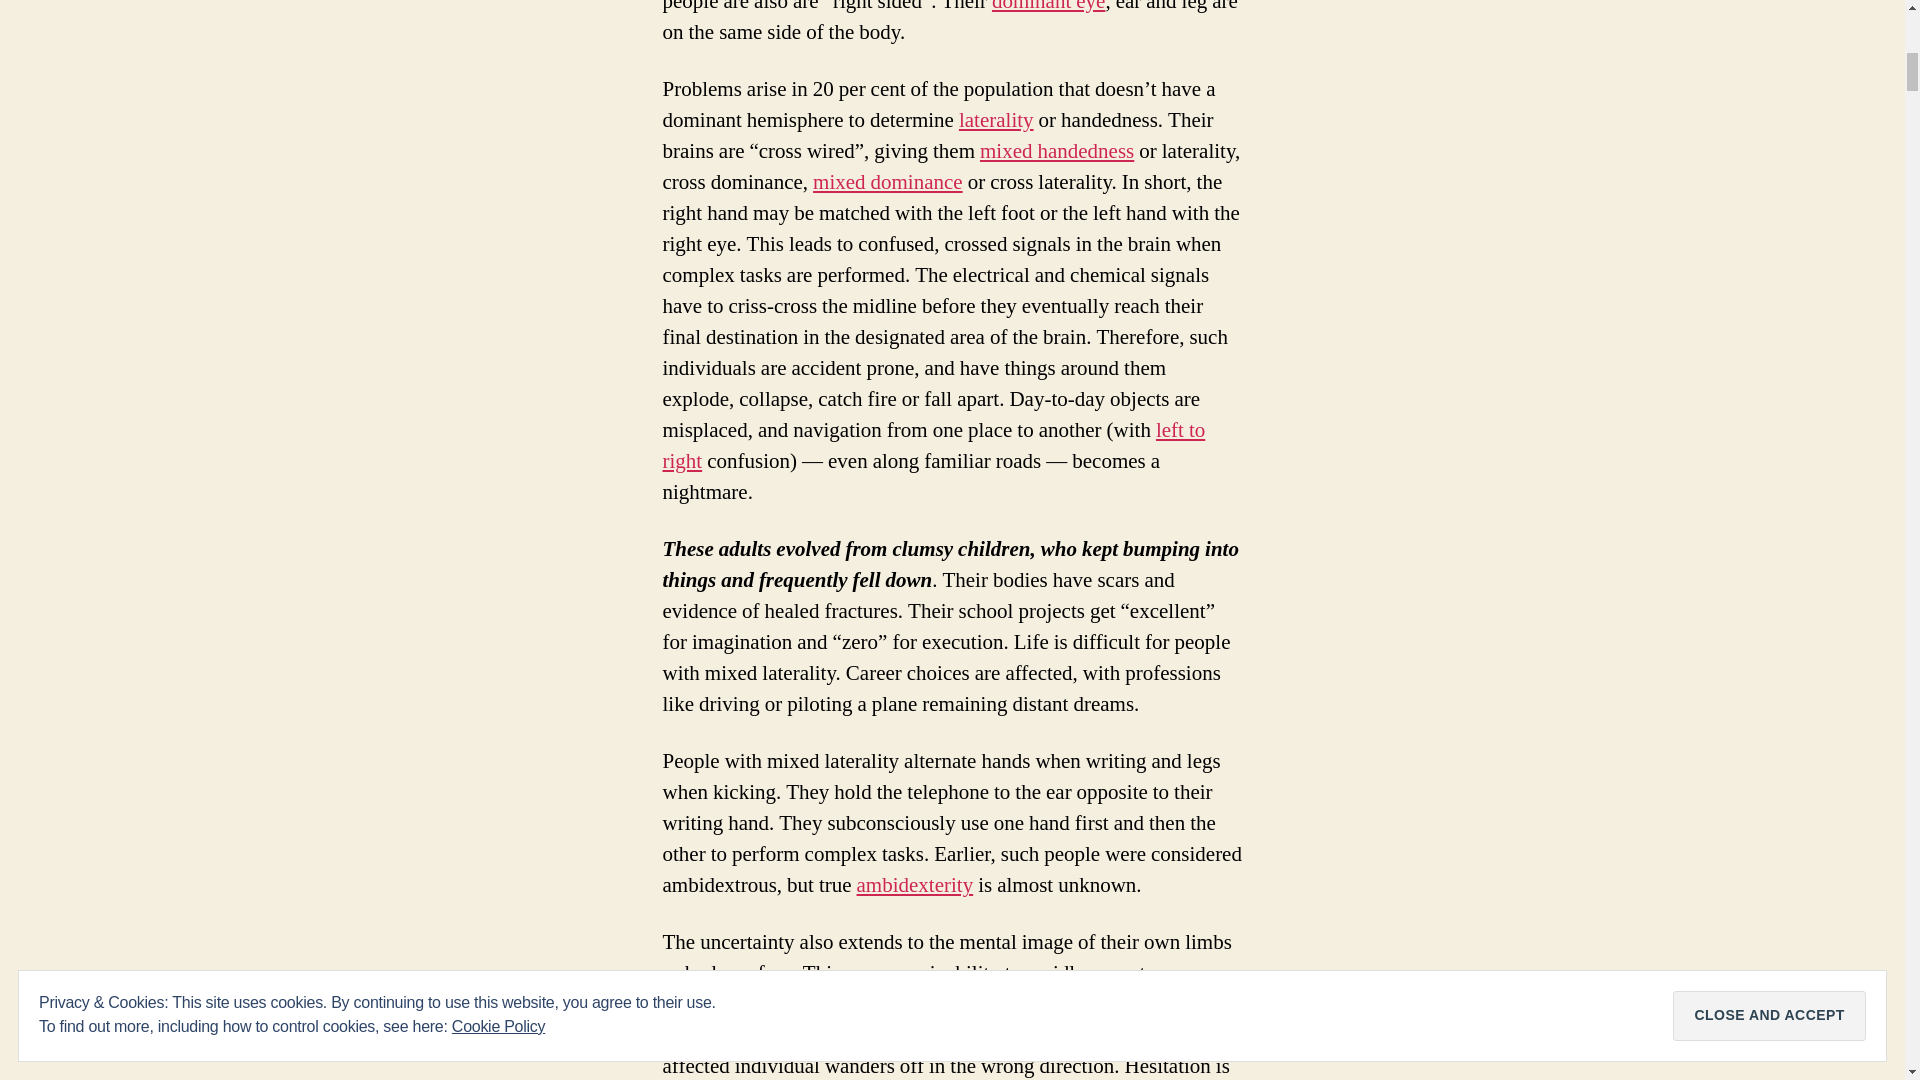 This screenshot has width=1920, height=1080. What do you see at coordinates (888, 182) in the screenshot?
I see `Cross-dominance` at bounding box center [888, 182].